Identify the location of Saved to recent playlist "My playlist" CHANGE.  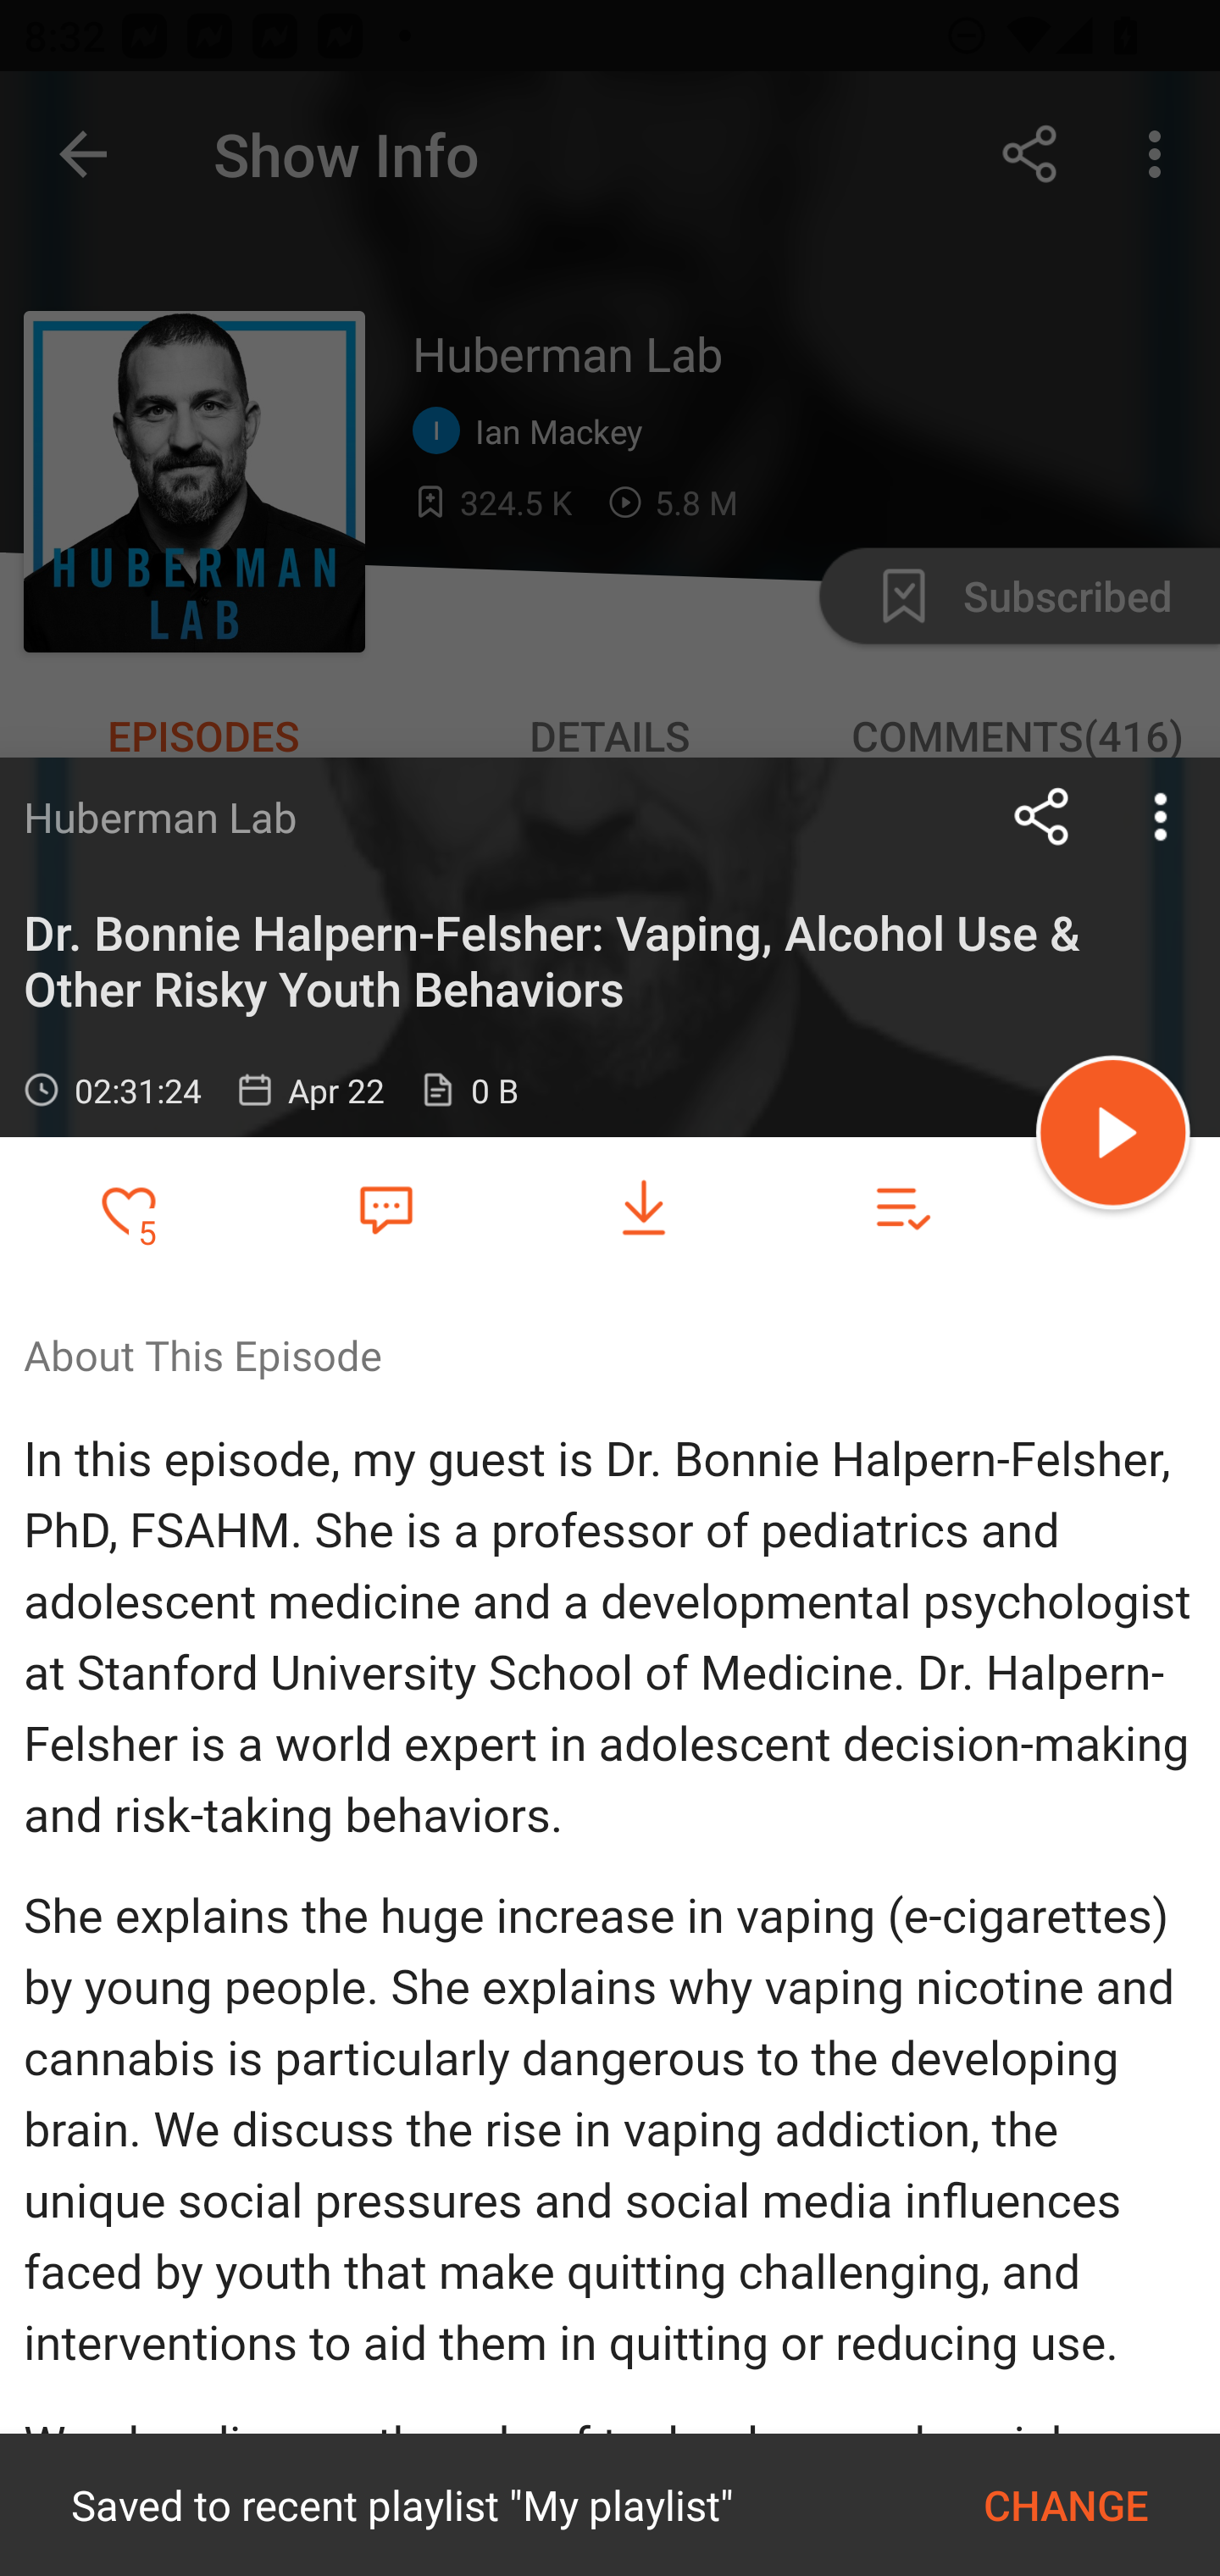
(610, 2505).